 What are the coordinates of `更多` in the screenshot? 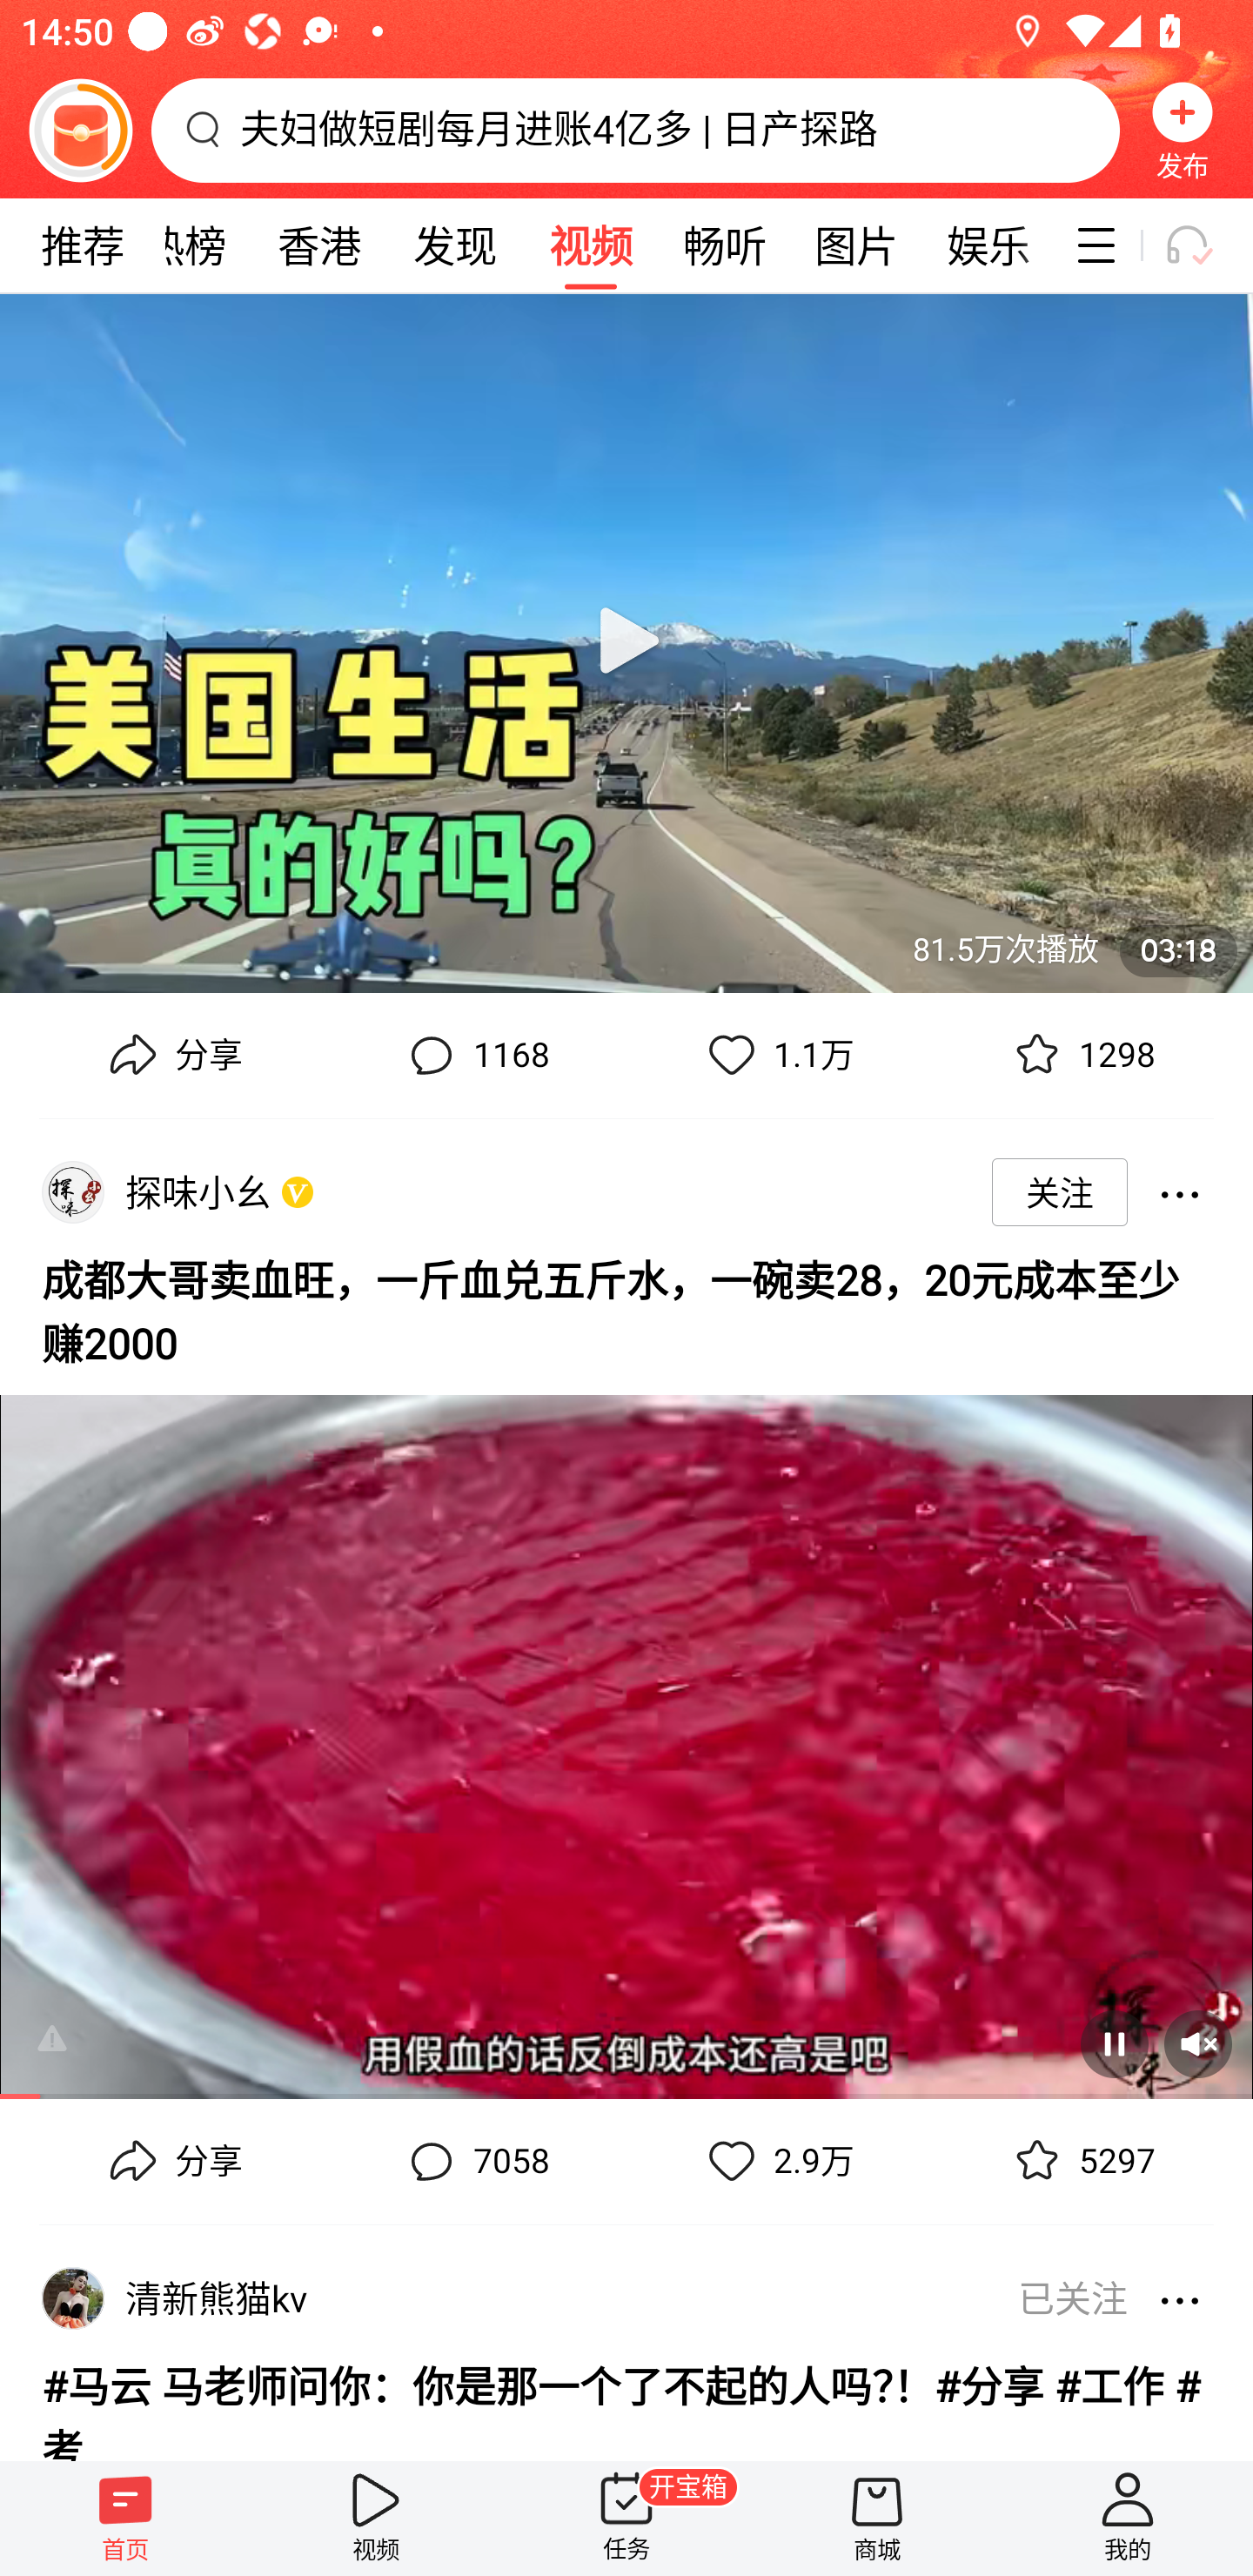 It's located at (1179, 1192).